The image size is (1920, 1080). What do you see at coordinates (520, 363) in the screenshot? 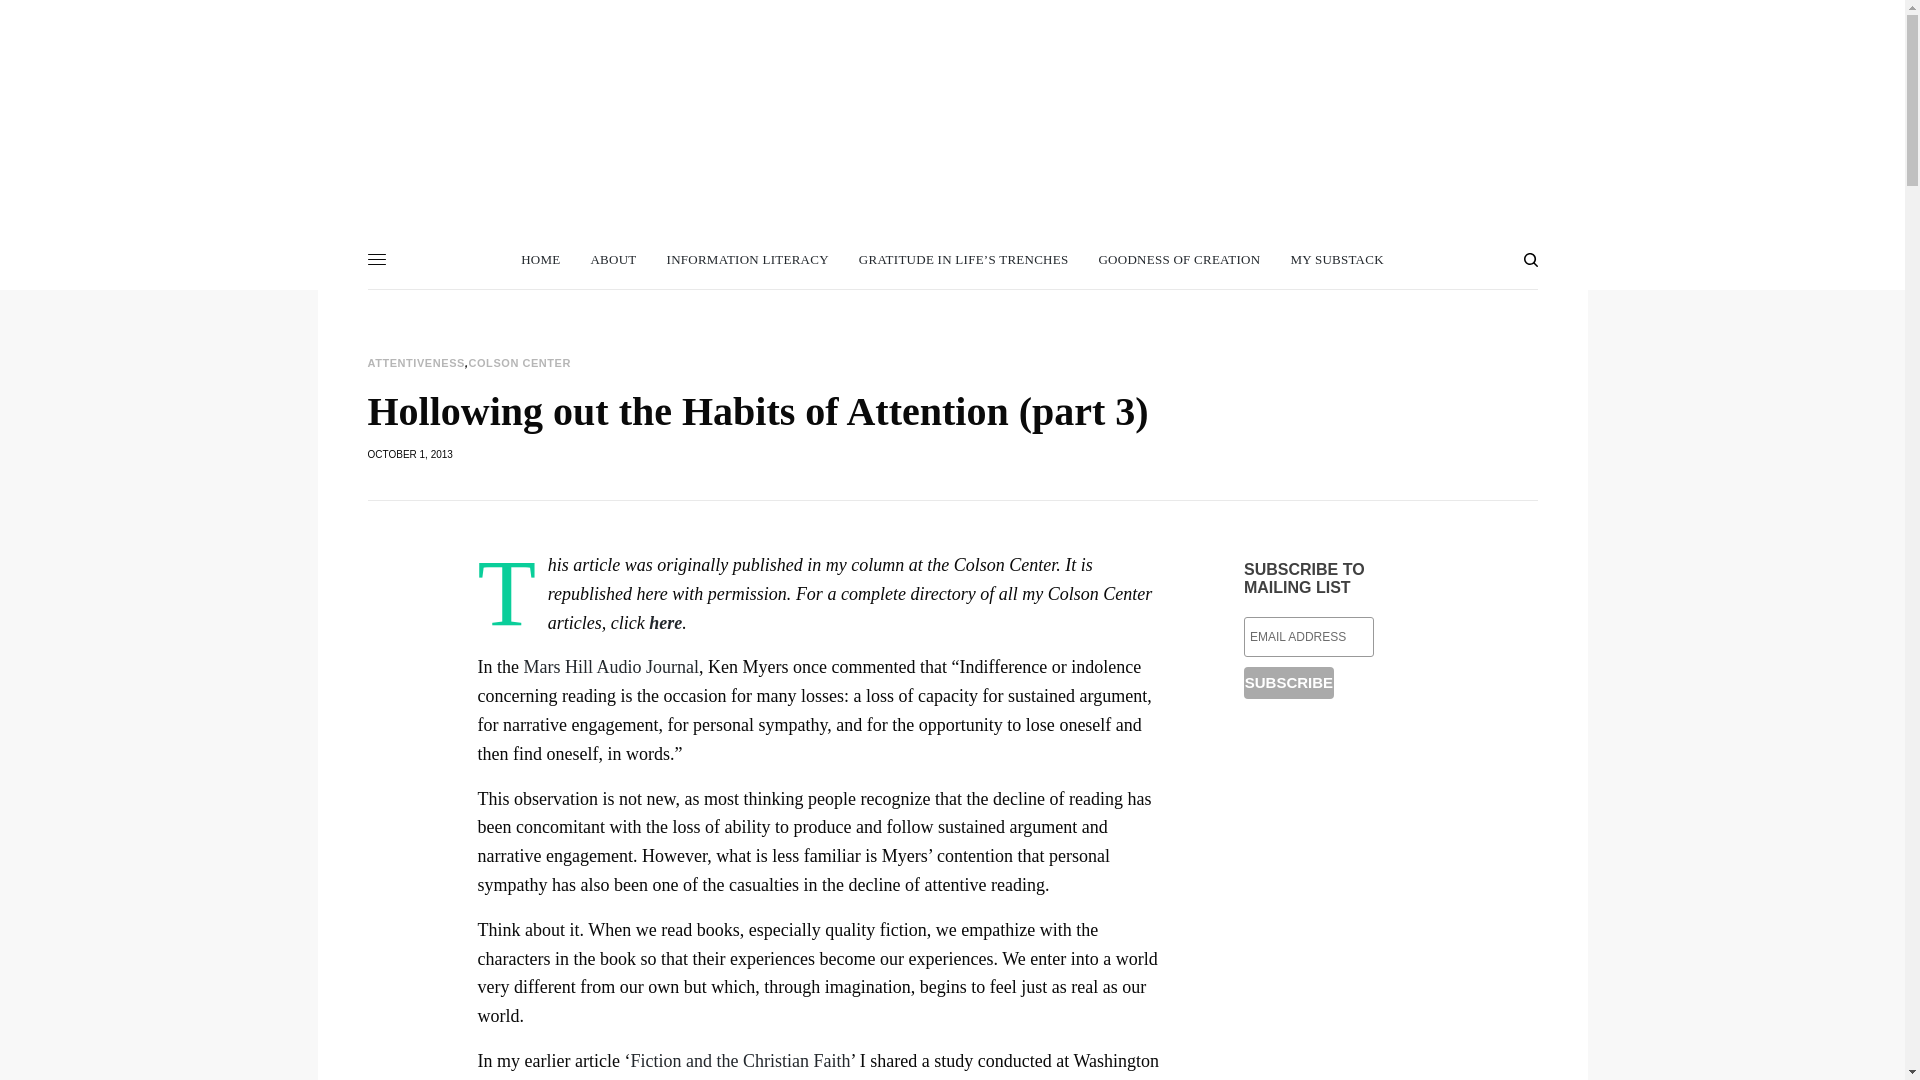
I see `COLSON CENTER` at bounding box center [520, 363].